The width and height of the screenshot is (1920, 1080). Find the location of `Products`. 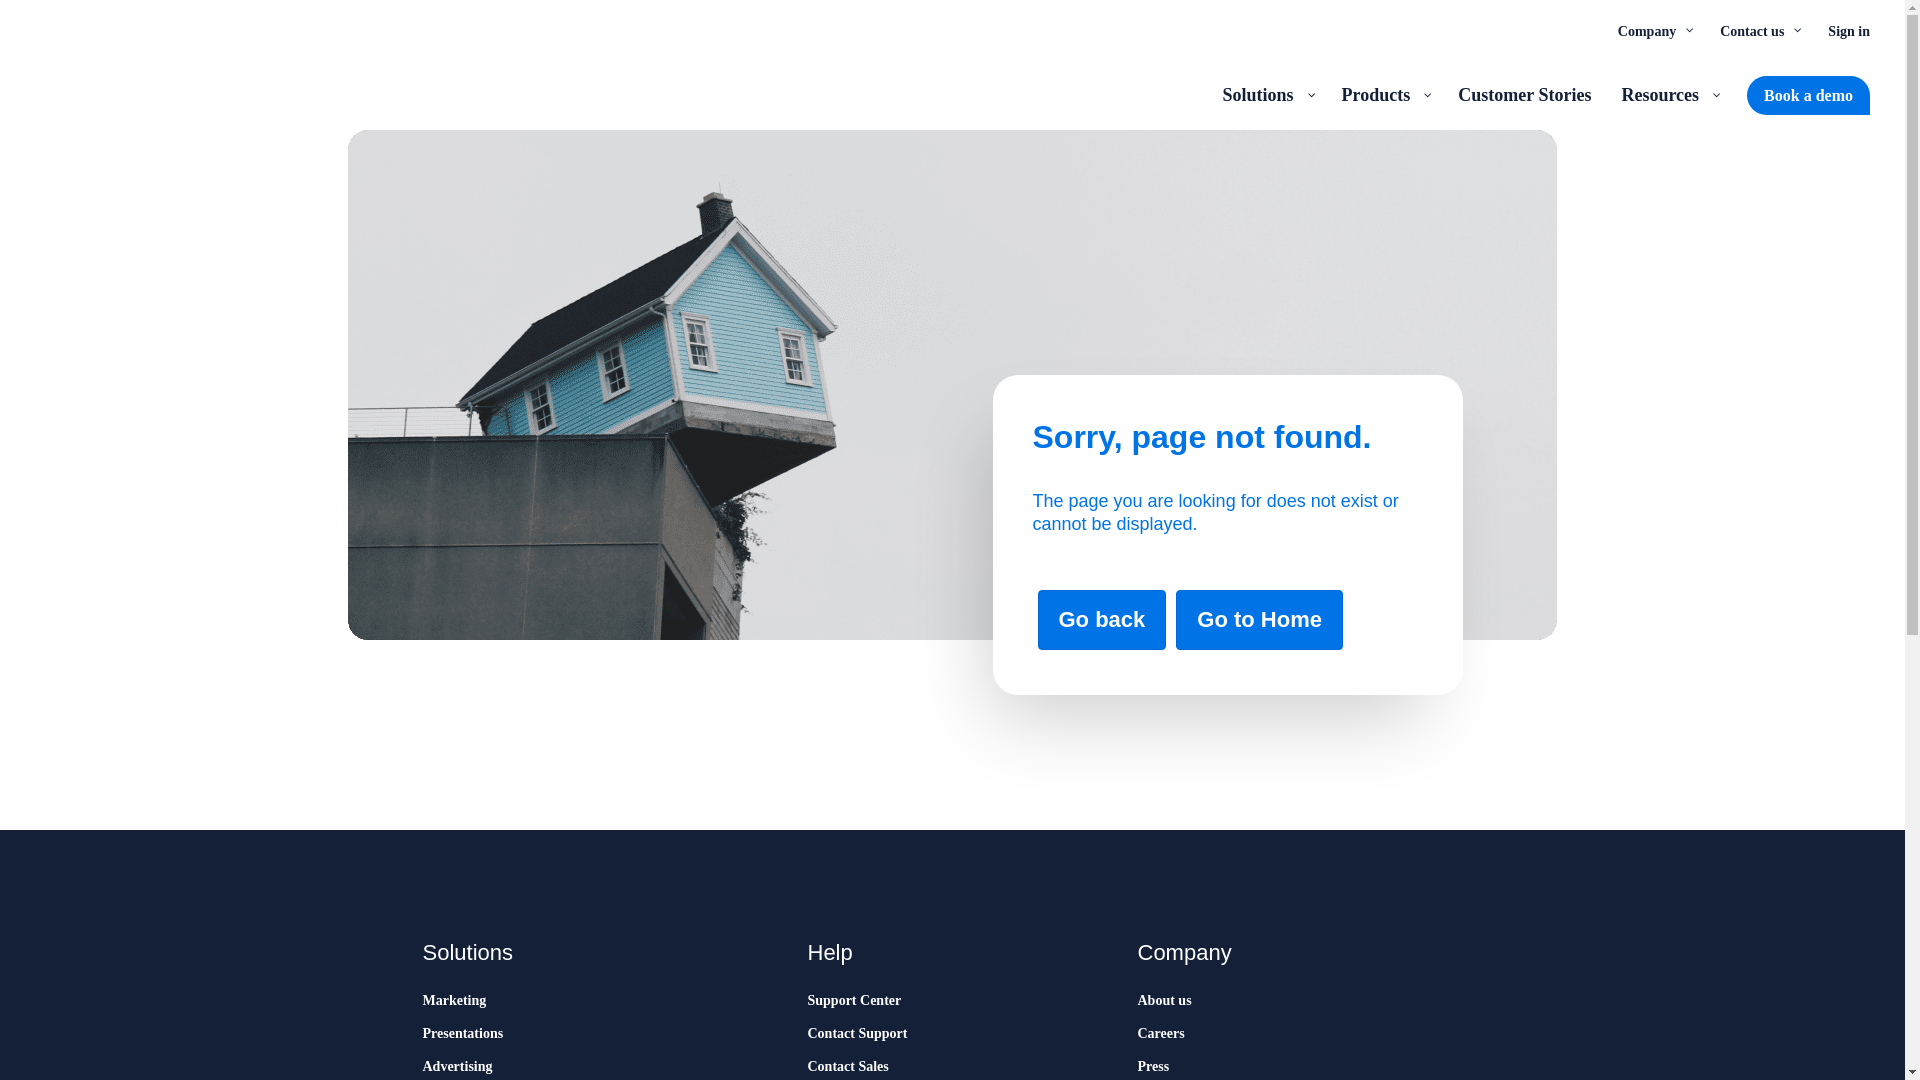

Products is located at coordinates (1384, 94).